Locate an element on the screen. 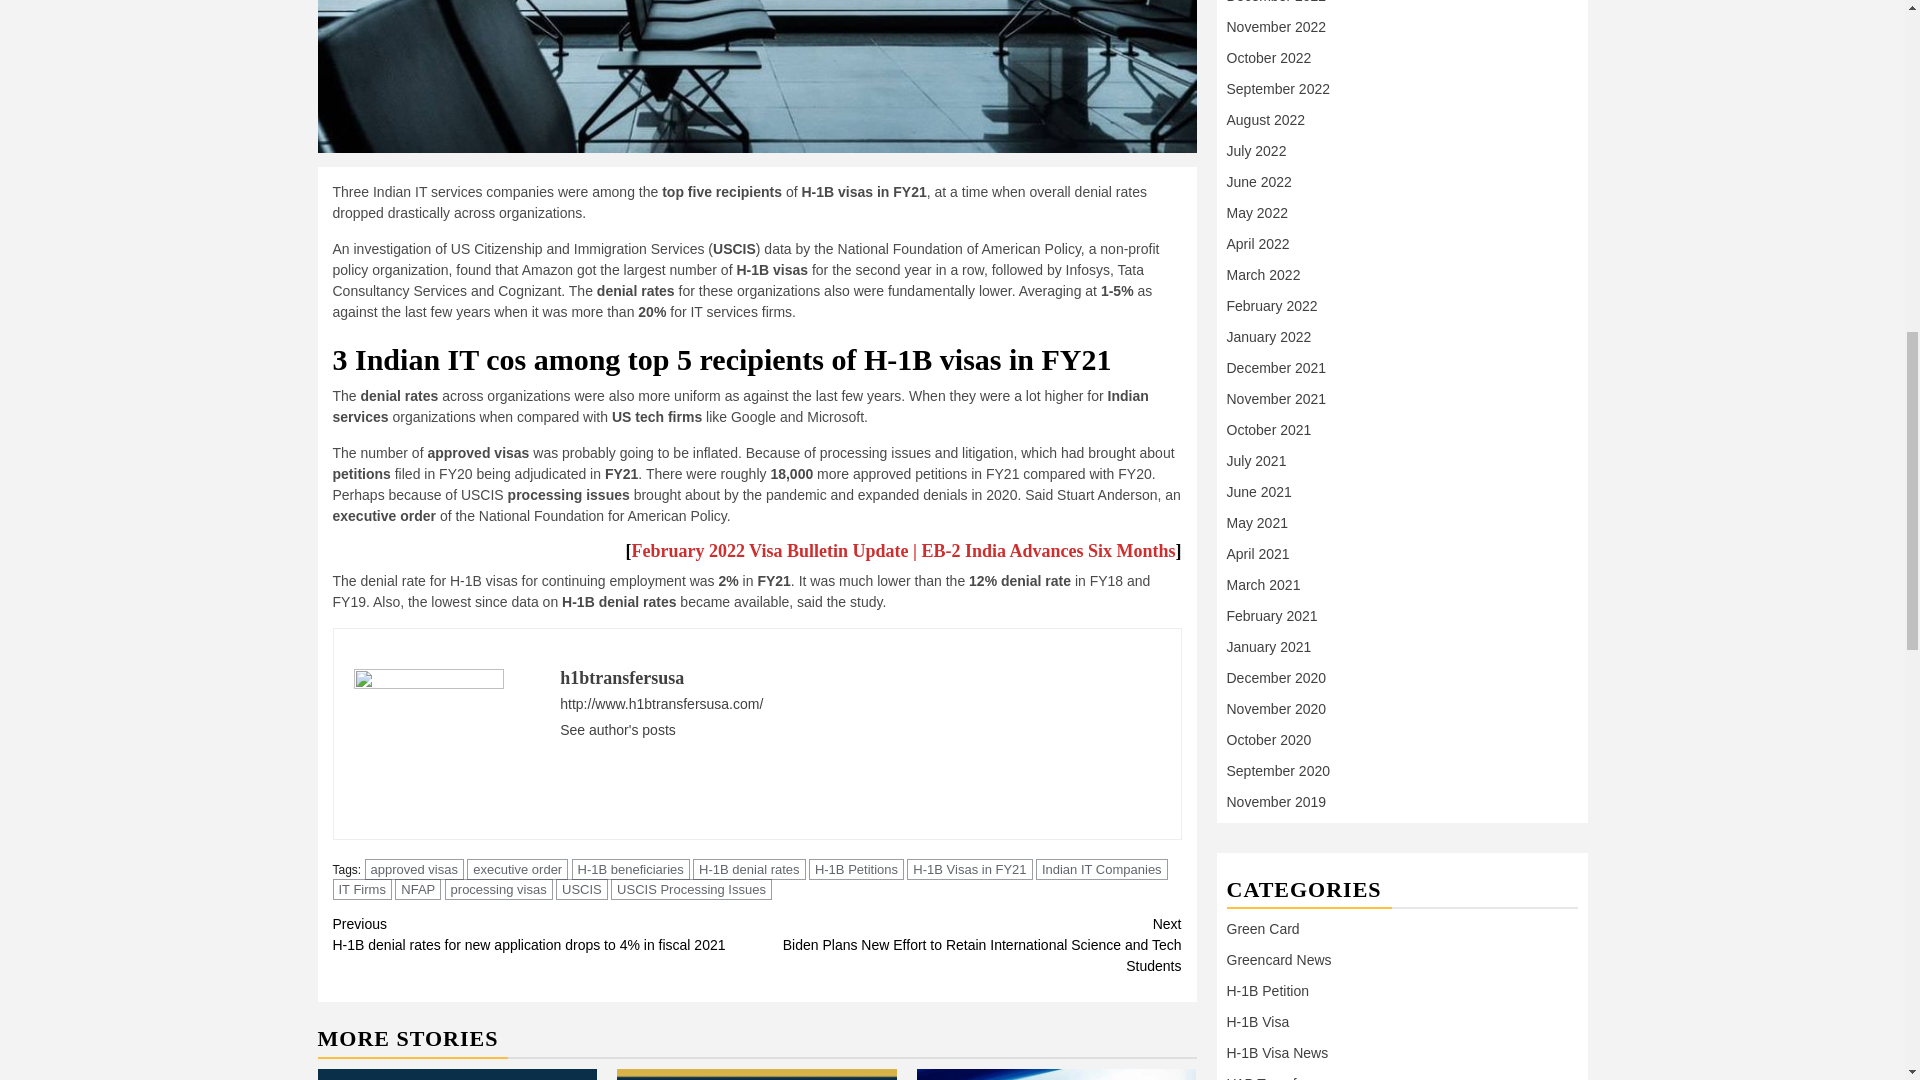 The height and width of the screenshot is (1080, 1920). NFAP is located at coordinates (418, 889).